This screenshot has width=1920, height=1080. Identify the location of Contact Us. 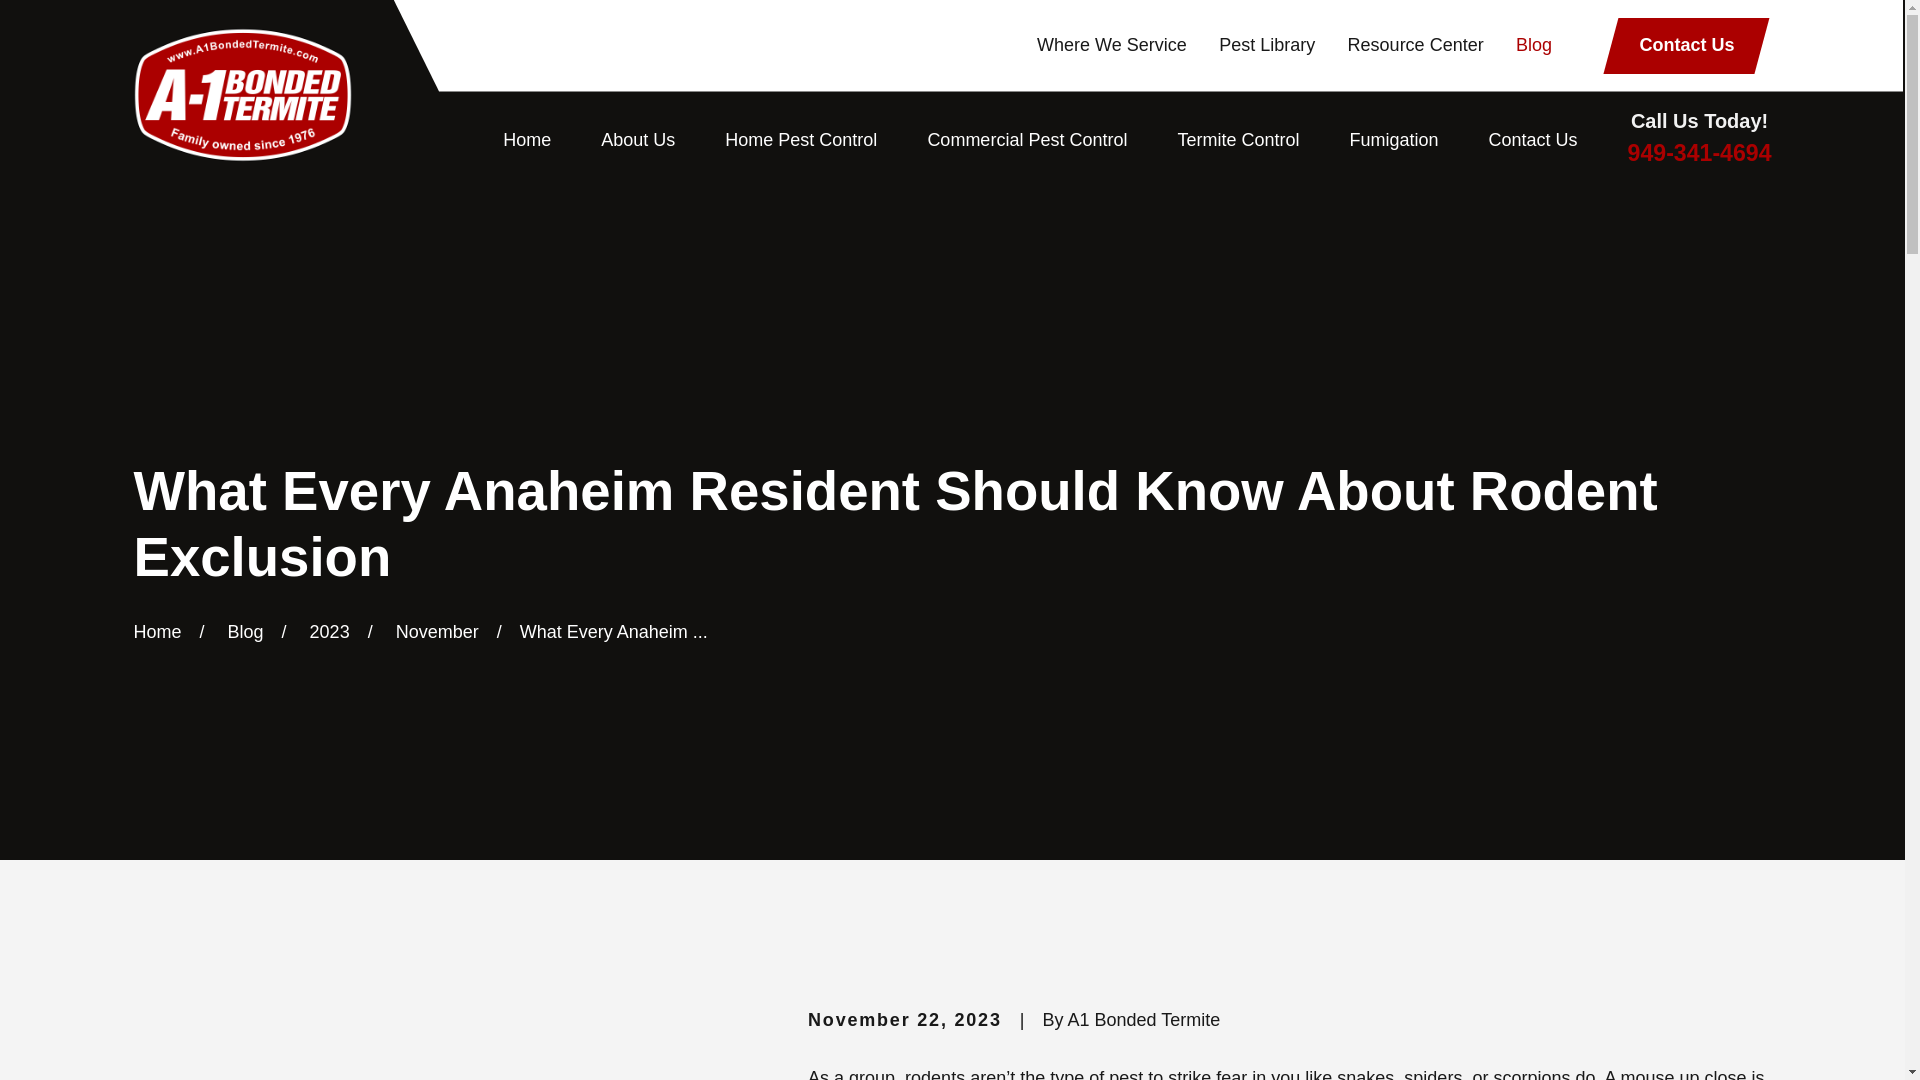
(1686, 46).